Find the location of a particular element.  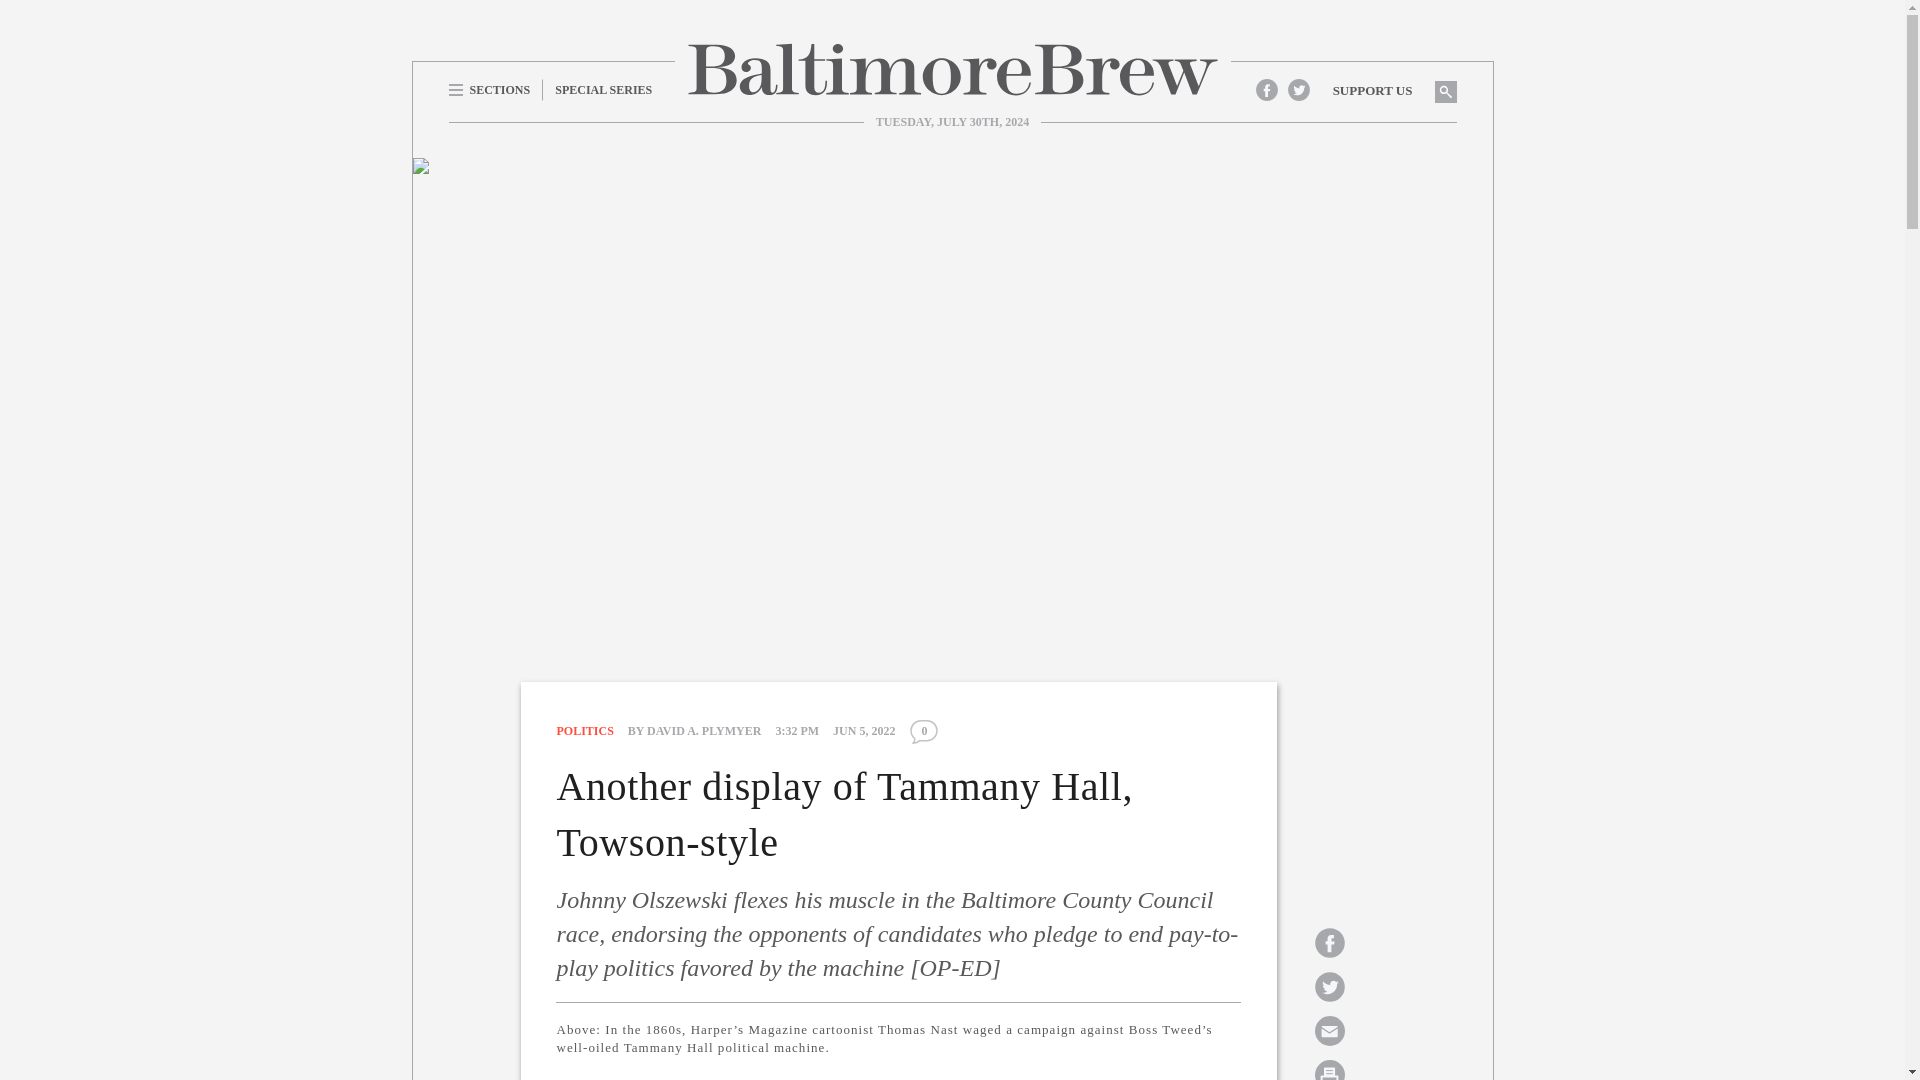

Email this article is located at coordinates (1329, 1030).